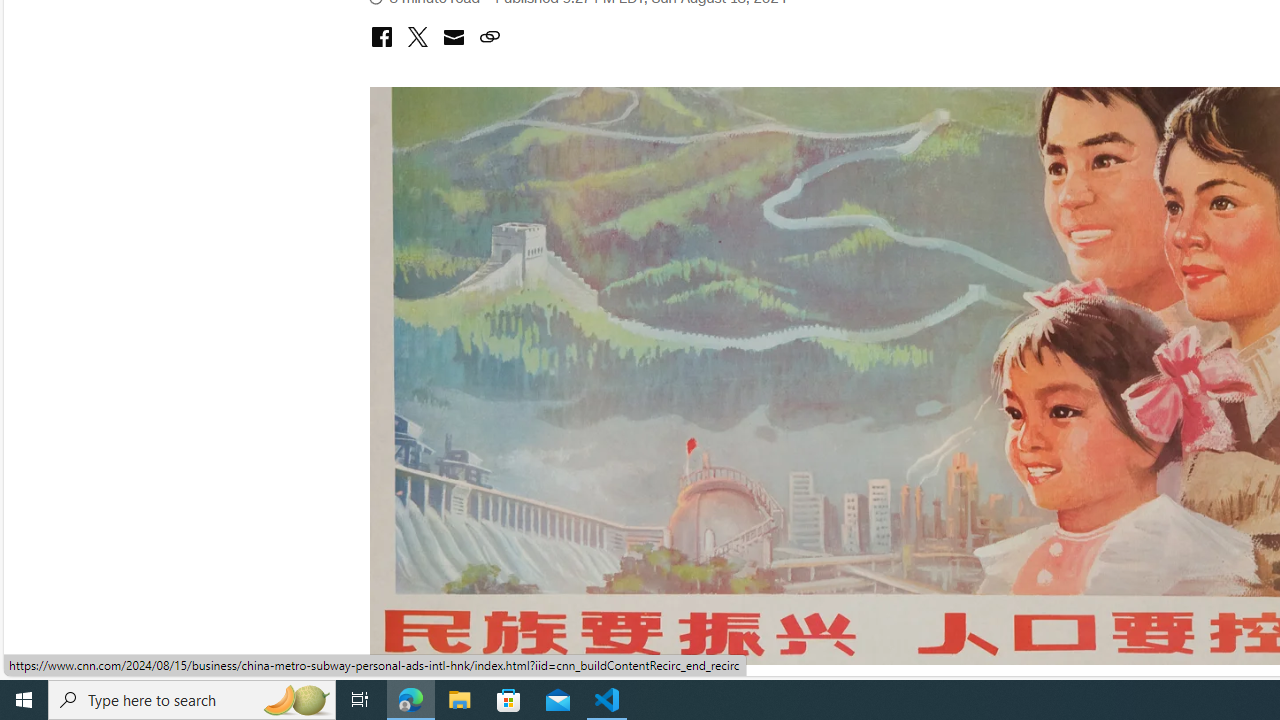 Image resolution: width=1280 pixels, height=720 pixels. Describe the element at coordinates (417, 38) in the screenshot. I see `share with x` at that location.